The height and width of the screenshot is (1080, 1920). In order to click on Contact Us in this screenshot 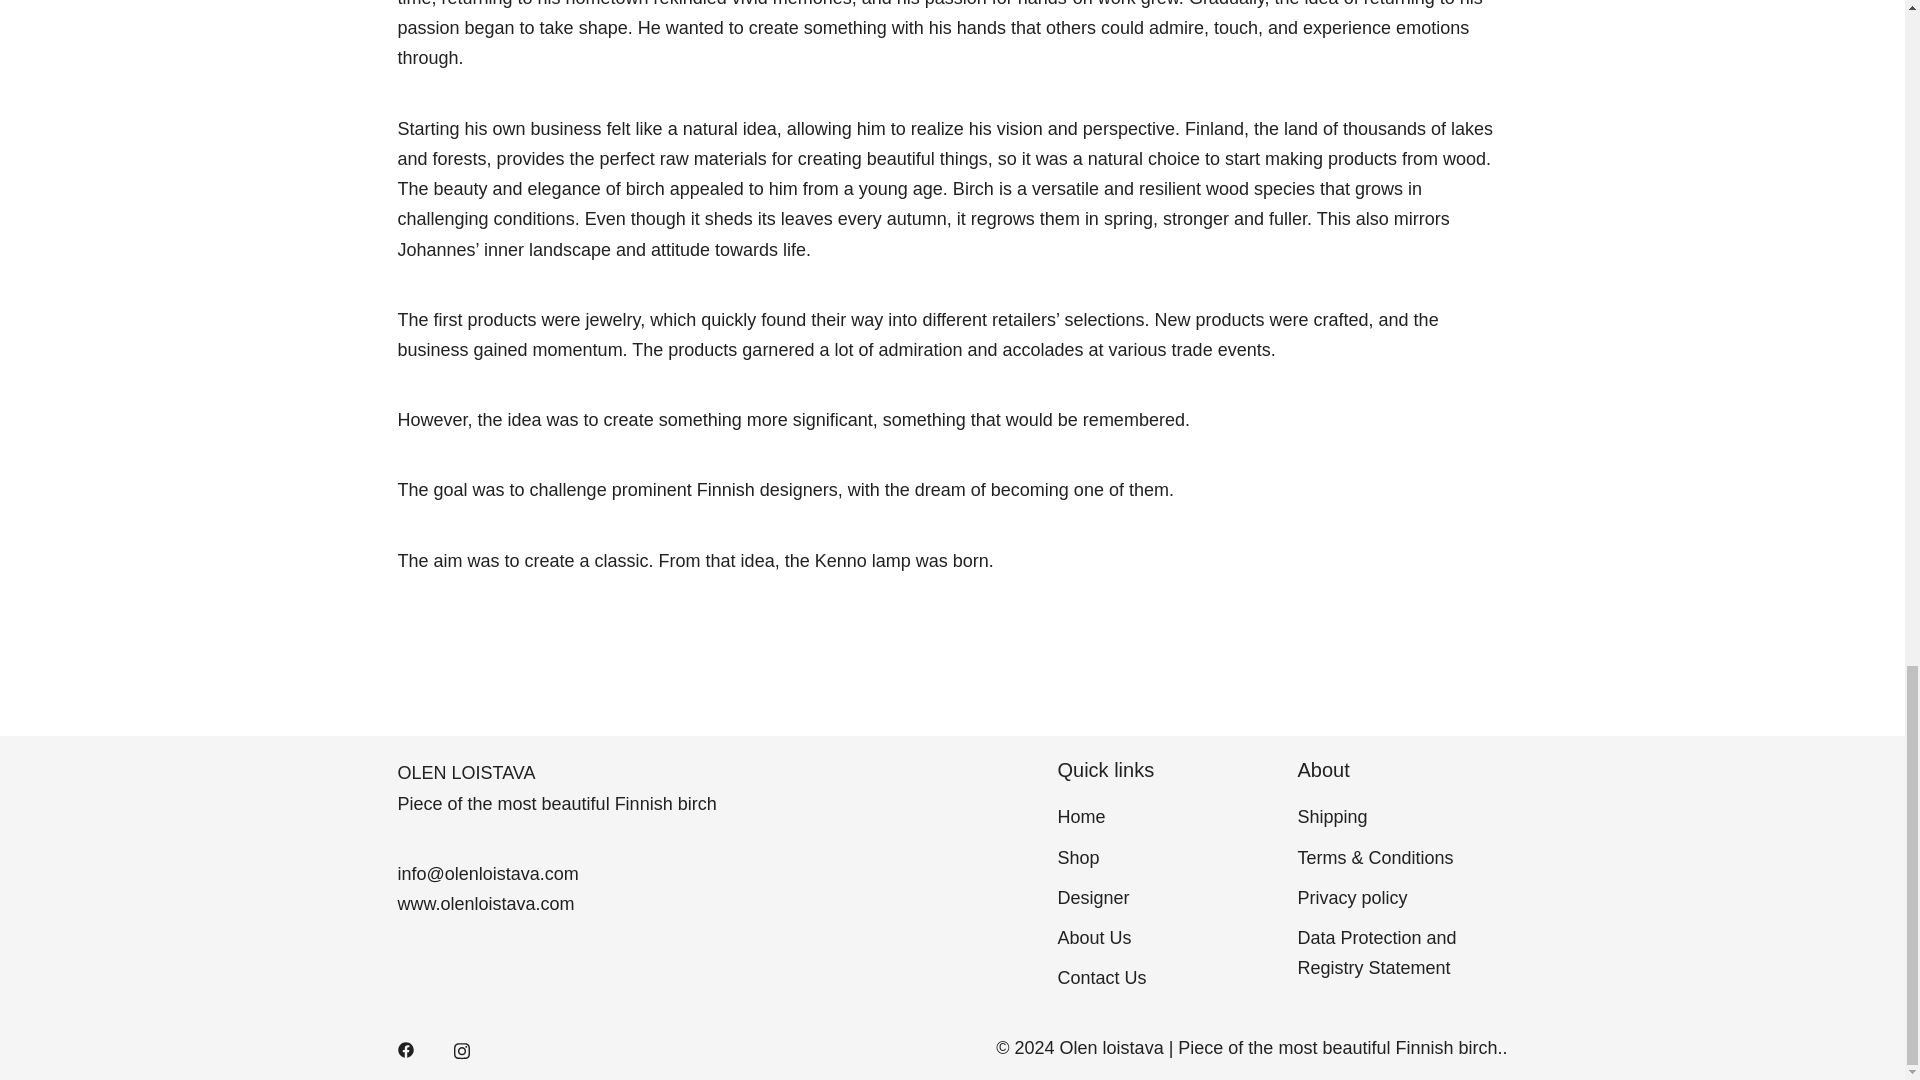, I will do `click(1102, 978)`.